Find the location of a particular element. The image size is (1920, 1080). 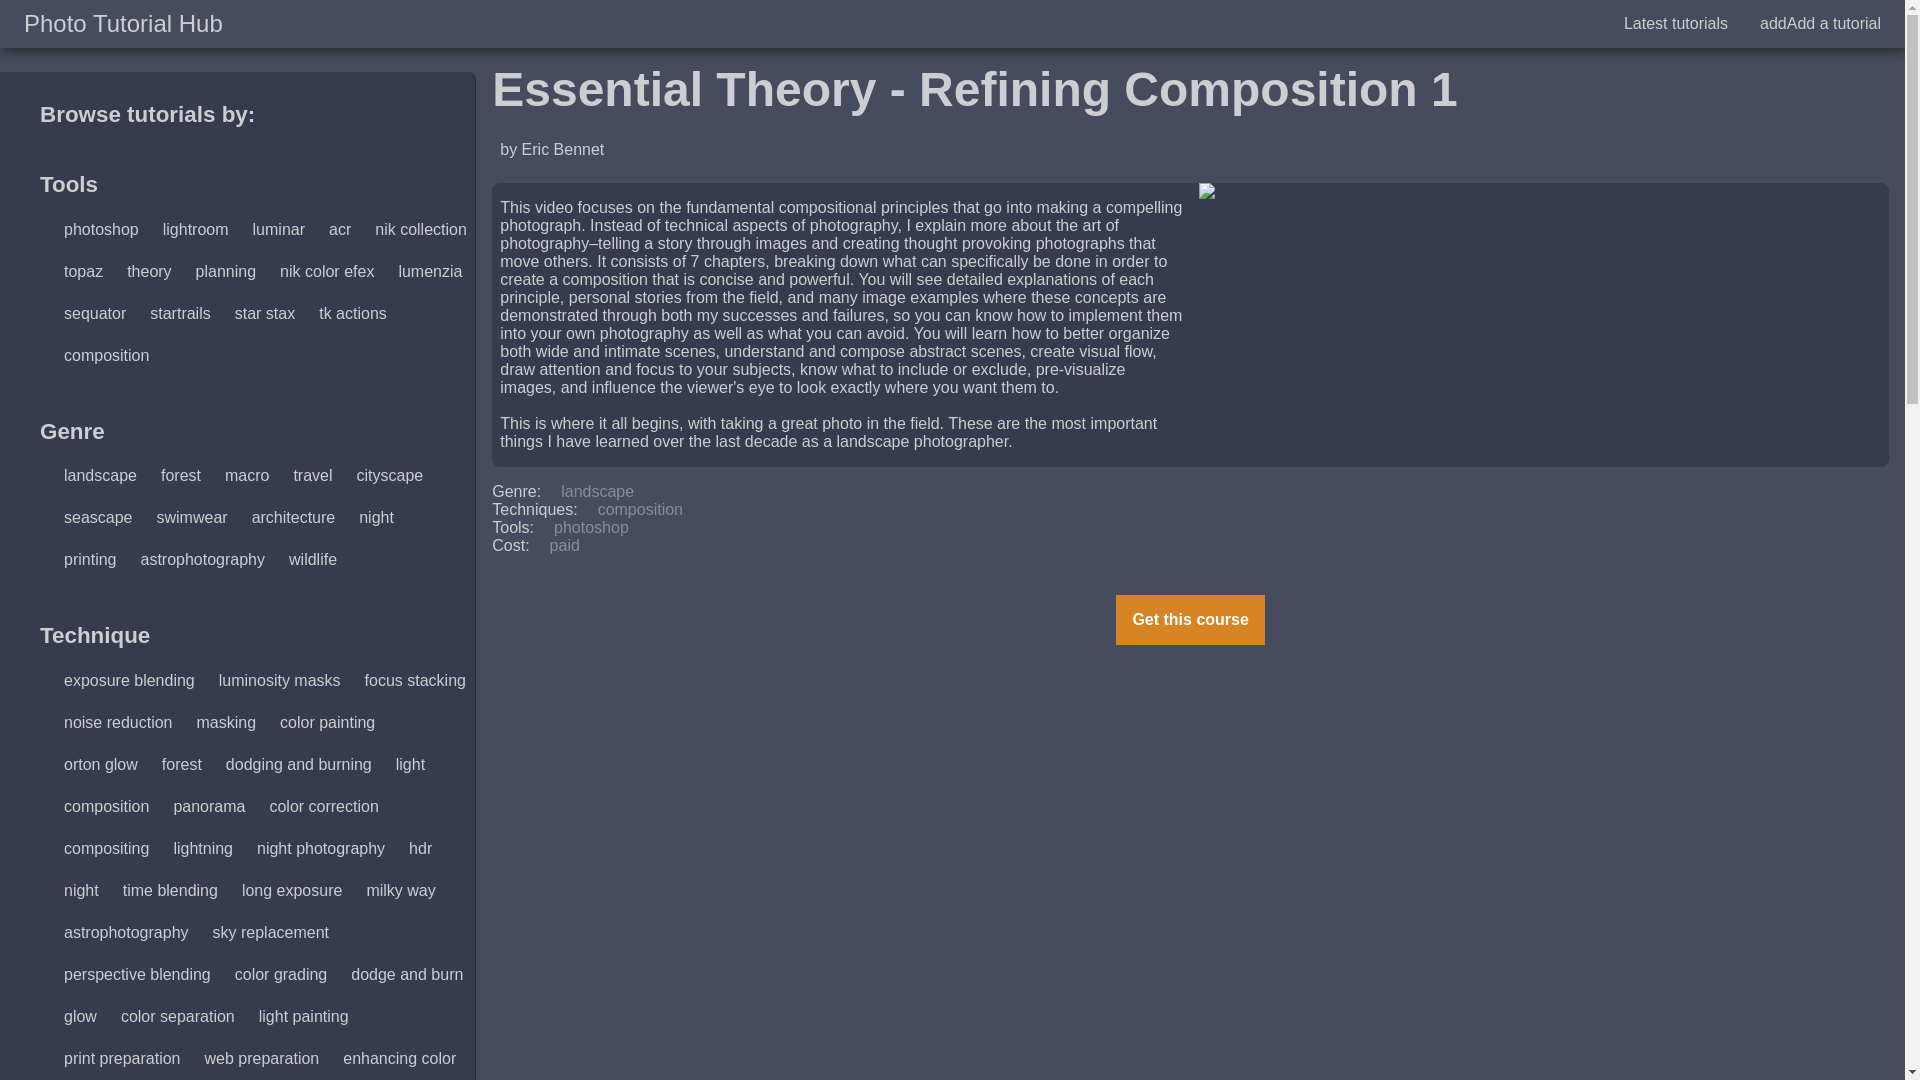

color painting is located at coordinates (327, 722).